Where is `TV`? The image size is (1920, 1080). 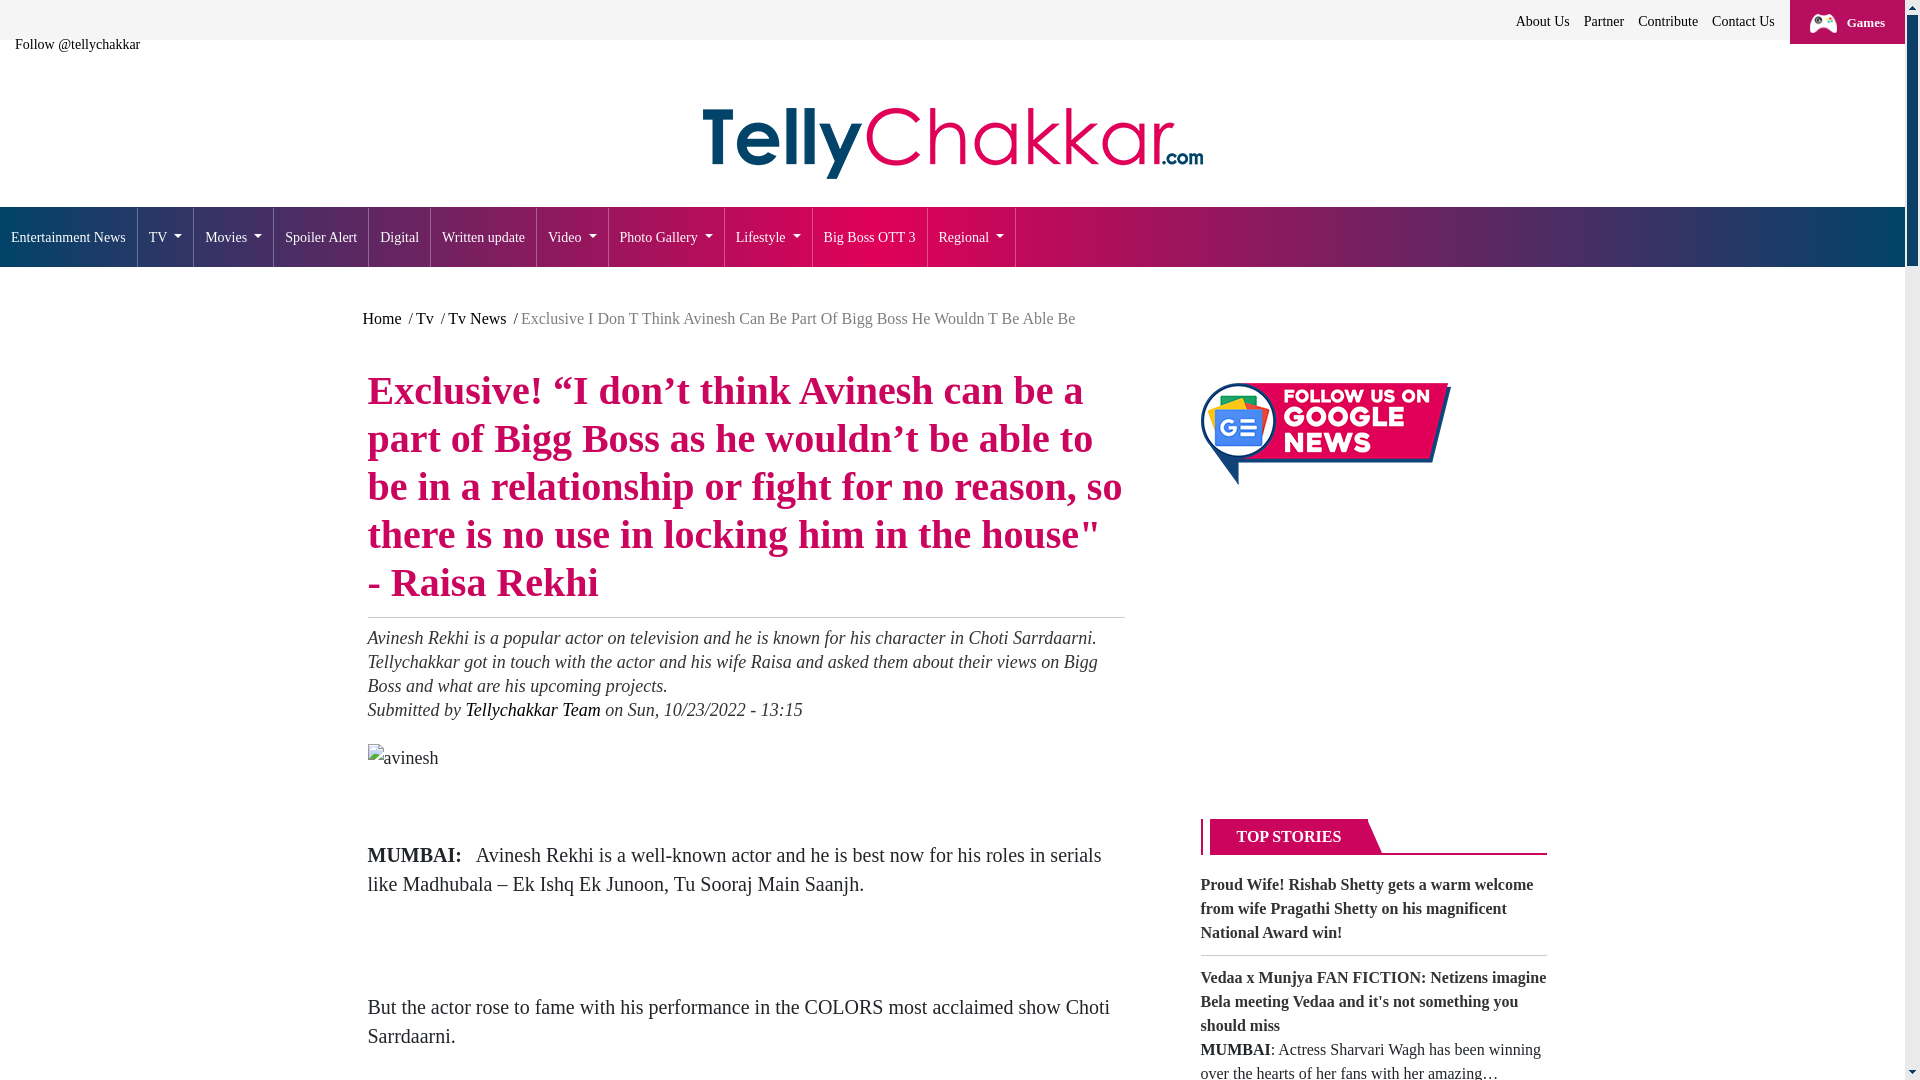 TV is located at coordinates (166, 237).